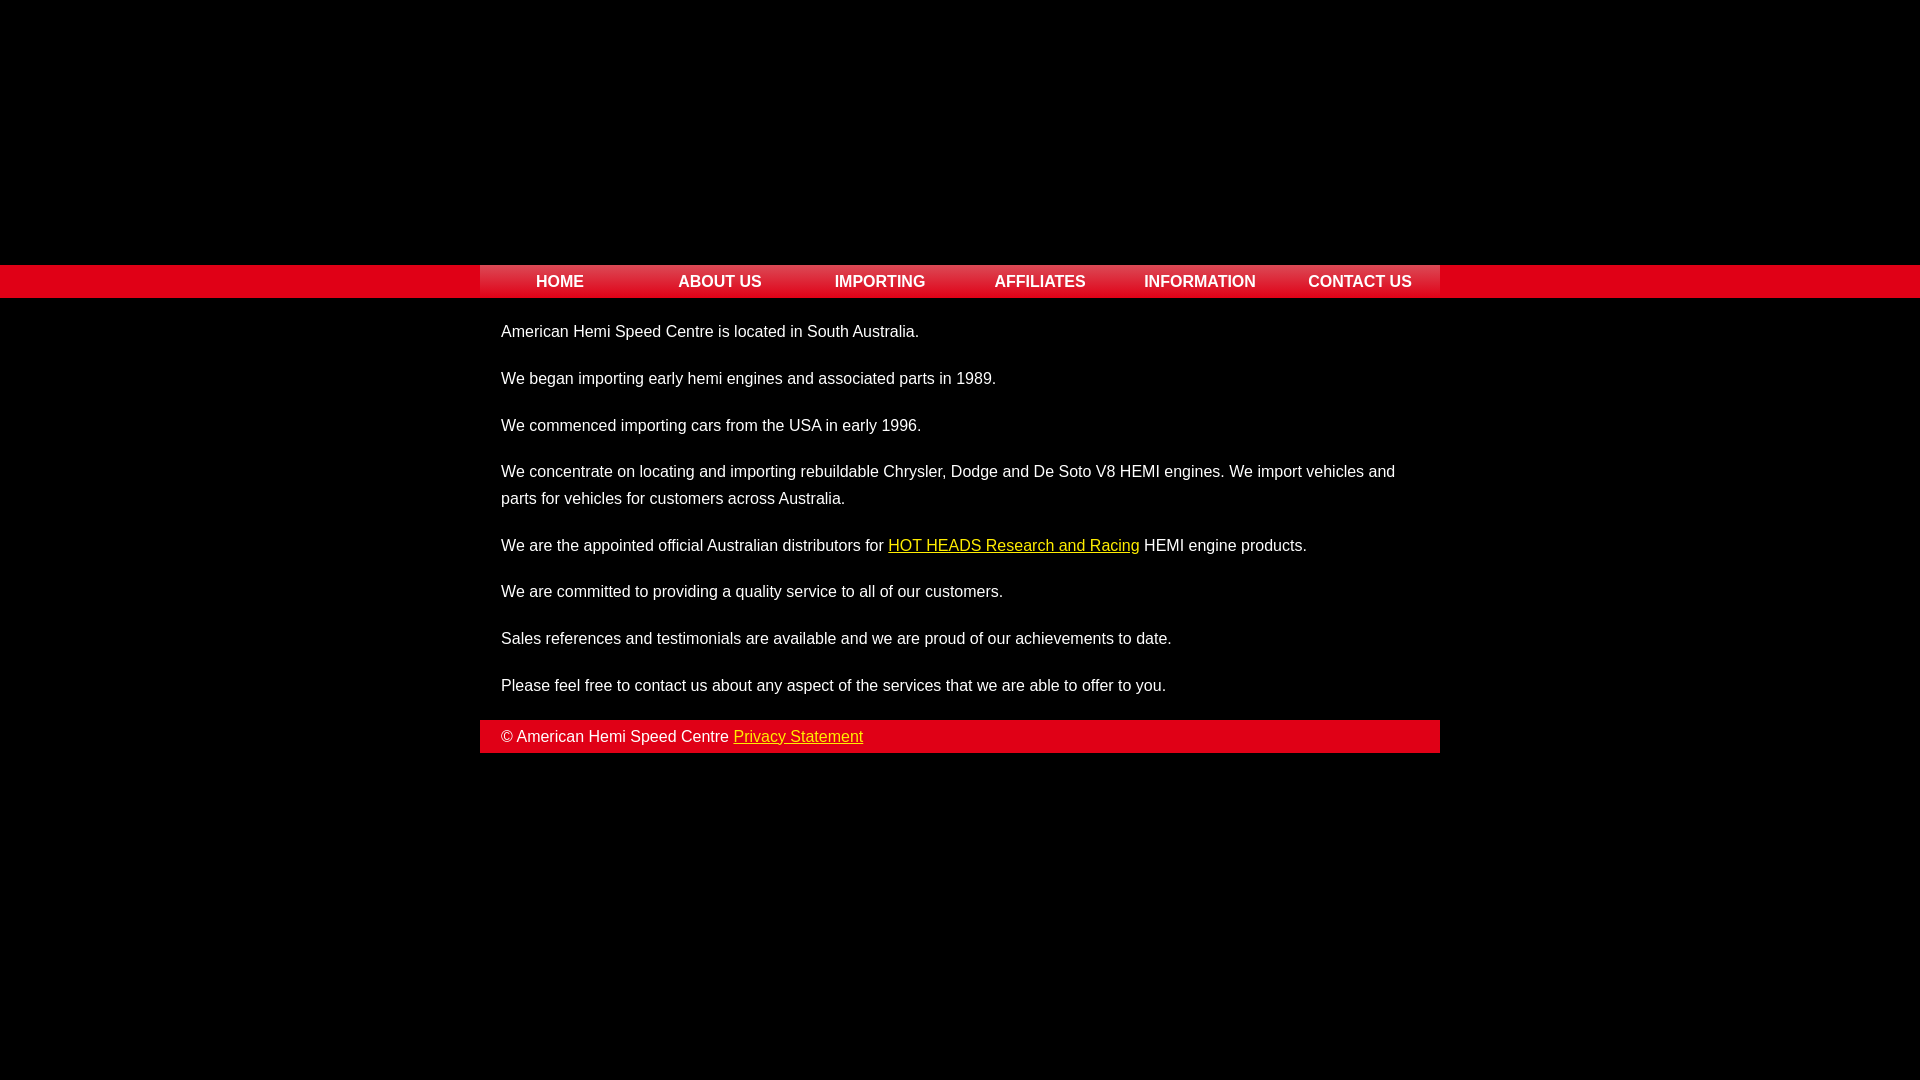  What do you see at coordinates (1014, 546) in the screenshot?
I see `HOT HEADS Research and Racing` at bounding box center [1014, 546].